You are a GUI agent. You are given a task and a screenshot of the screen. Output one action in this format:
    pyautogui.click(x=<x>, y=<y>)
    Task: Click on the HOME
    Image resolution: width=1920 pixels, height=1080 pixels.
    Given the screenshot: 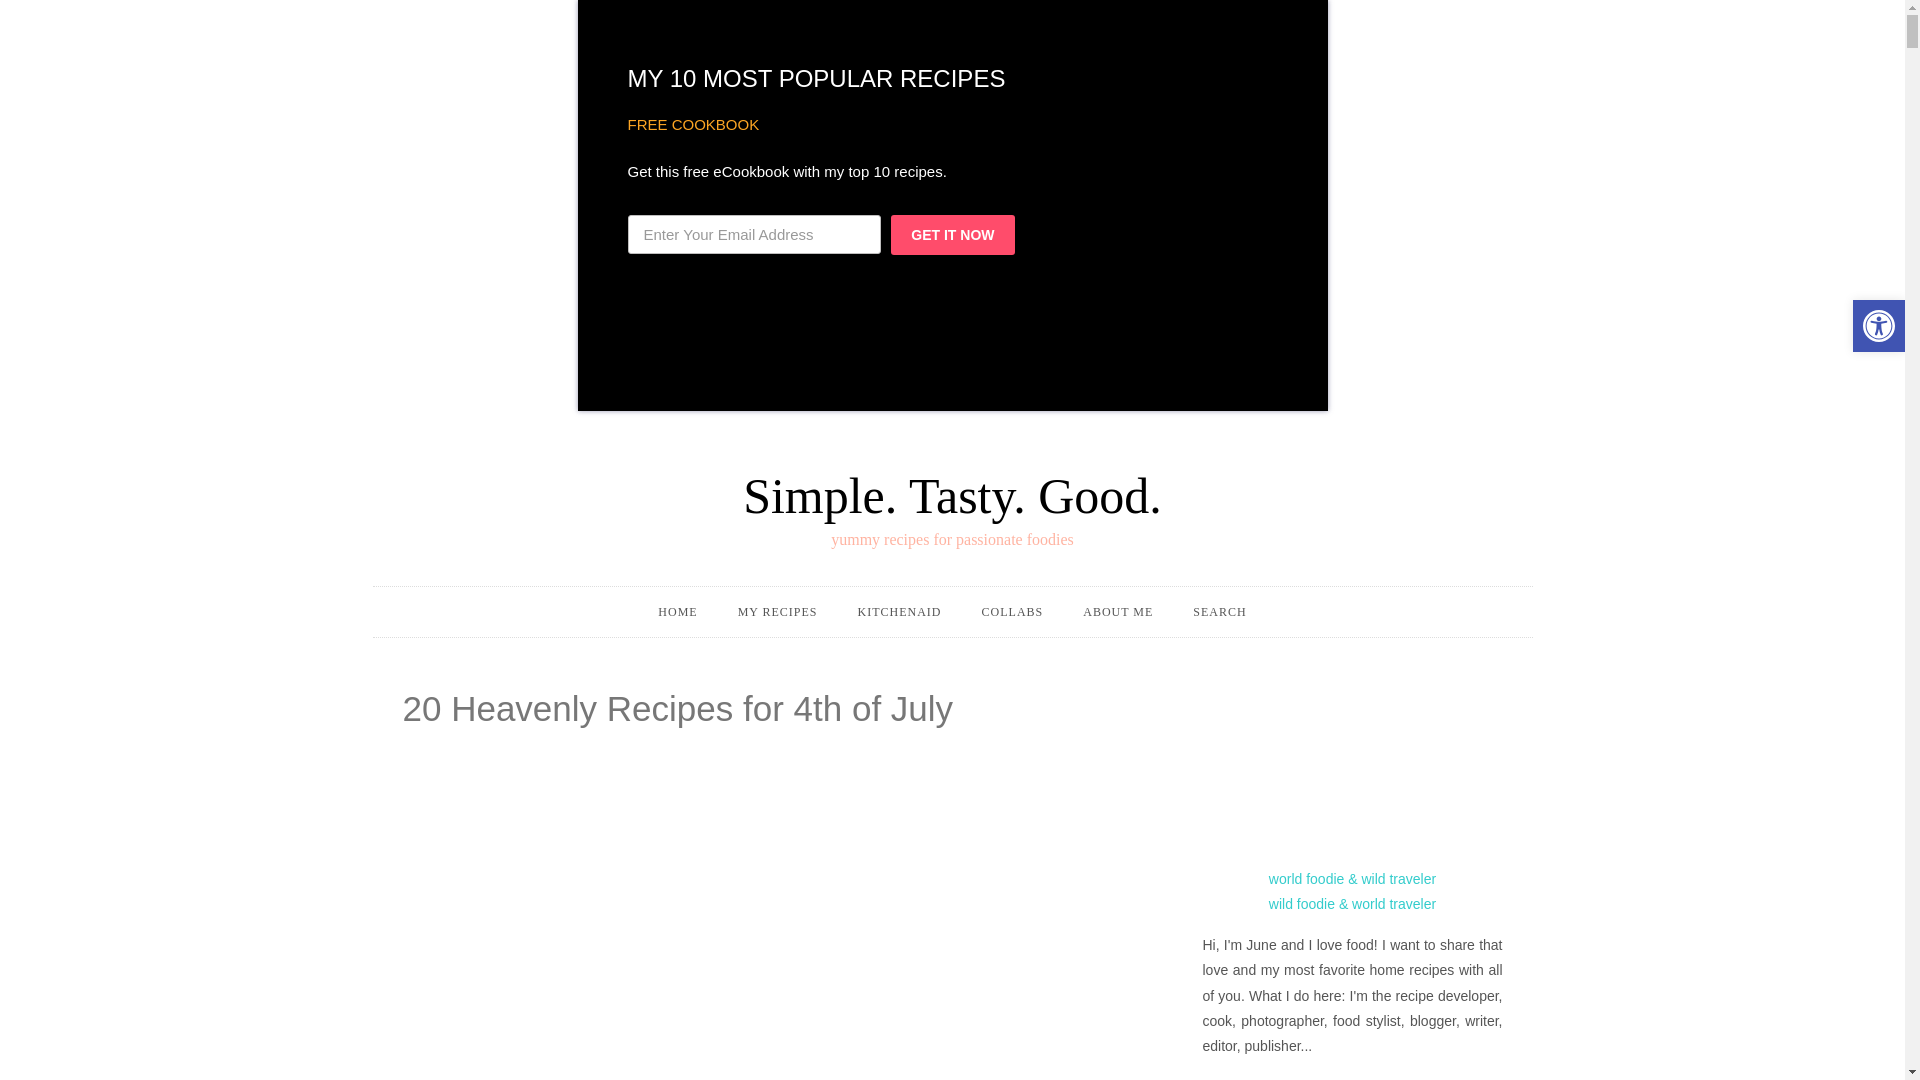 What is the action you would take?
    pyautogui.click(x=676, y=612)
    